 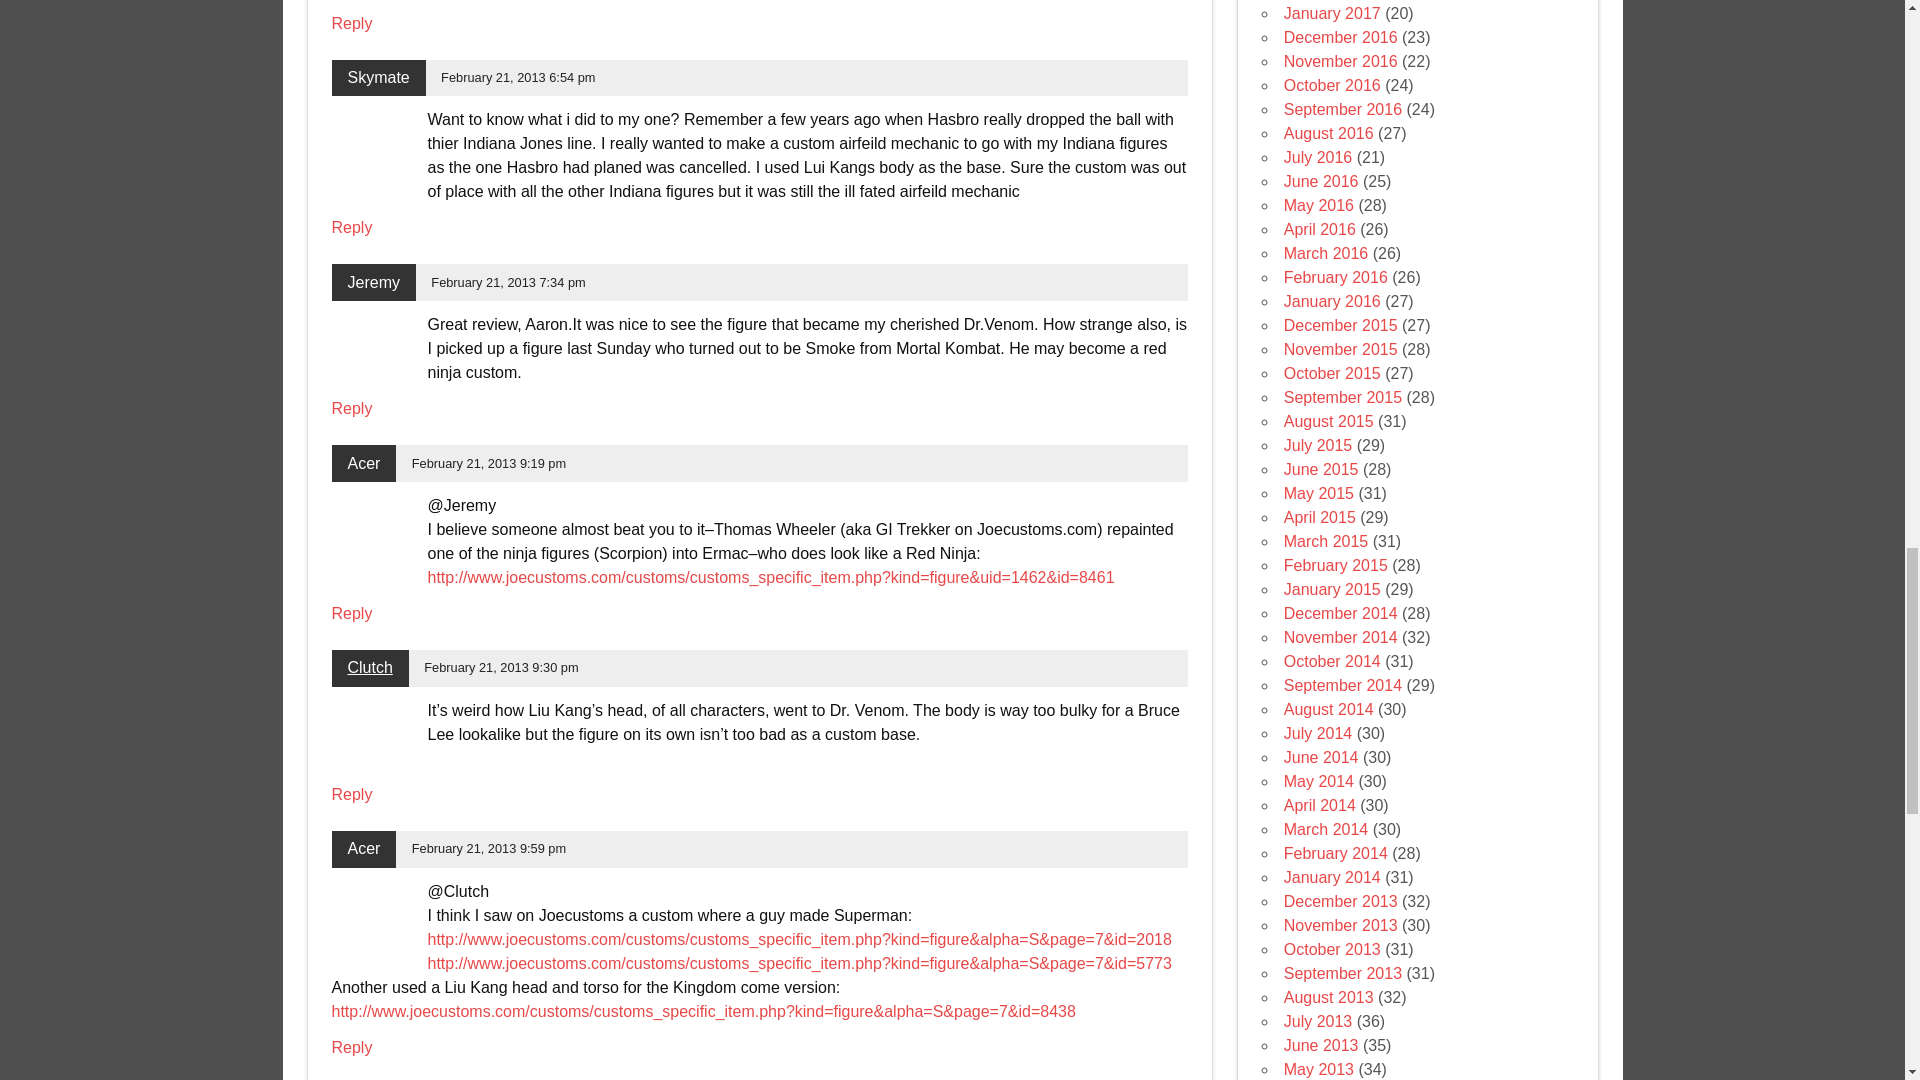 I want to click on Reply, so click(x=352, y=794).